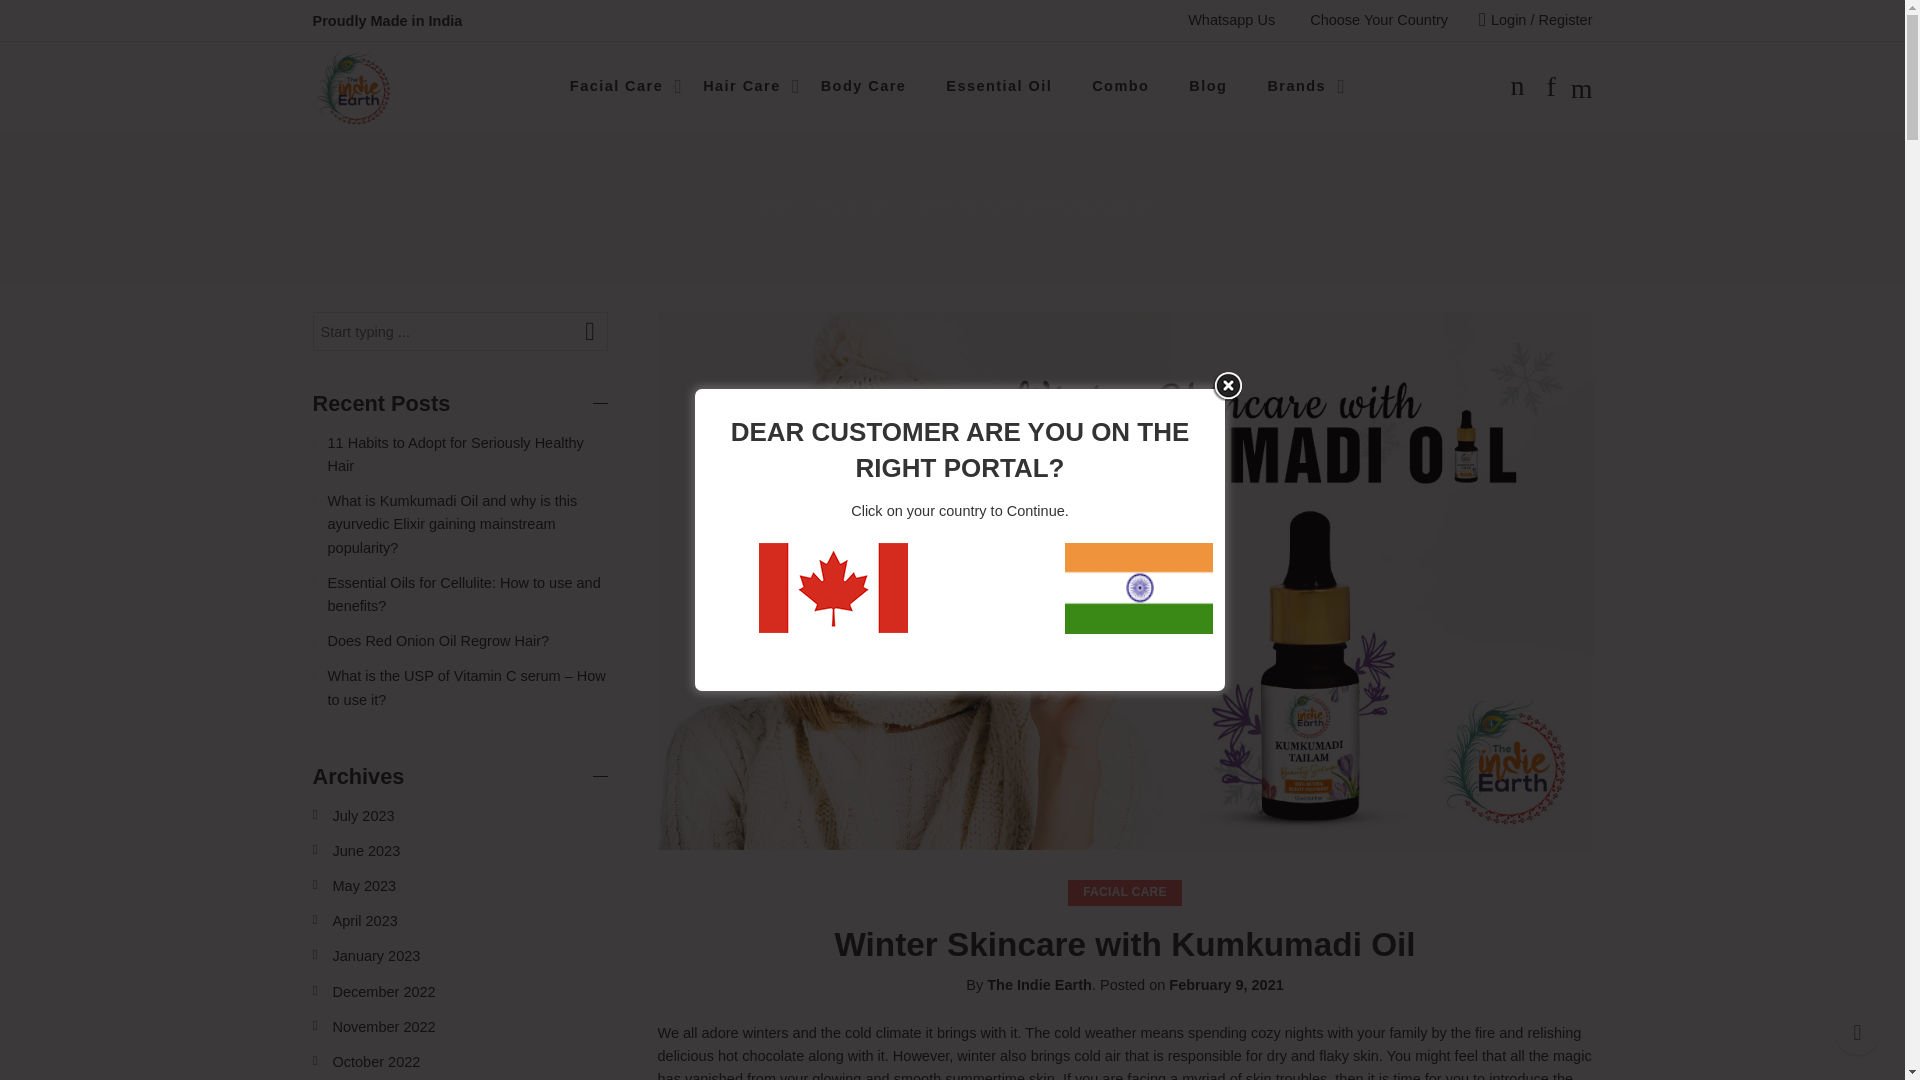 The height and width of the screenshot is (1080, 1920). What do you see at coordinates (1296, 86) in the screenshot?
I see `Brands` at bounding box center [1296, 86].